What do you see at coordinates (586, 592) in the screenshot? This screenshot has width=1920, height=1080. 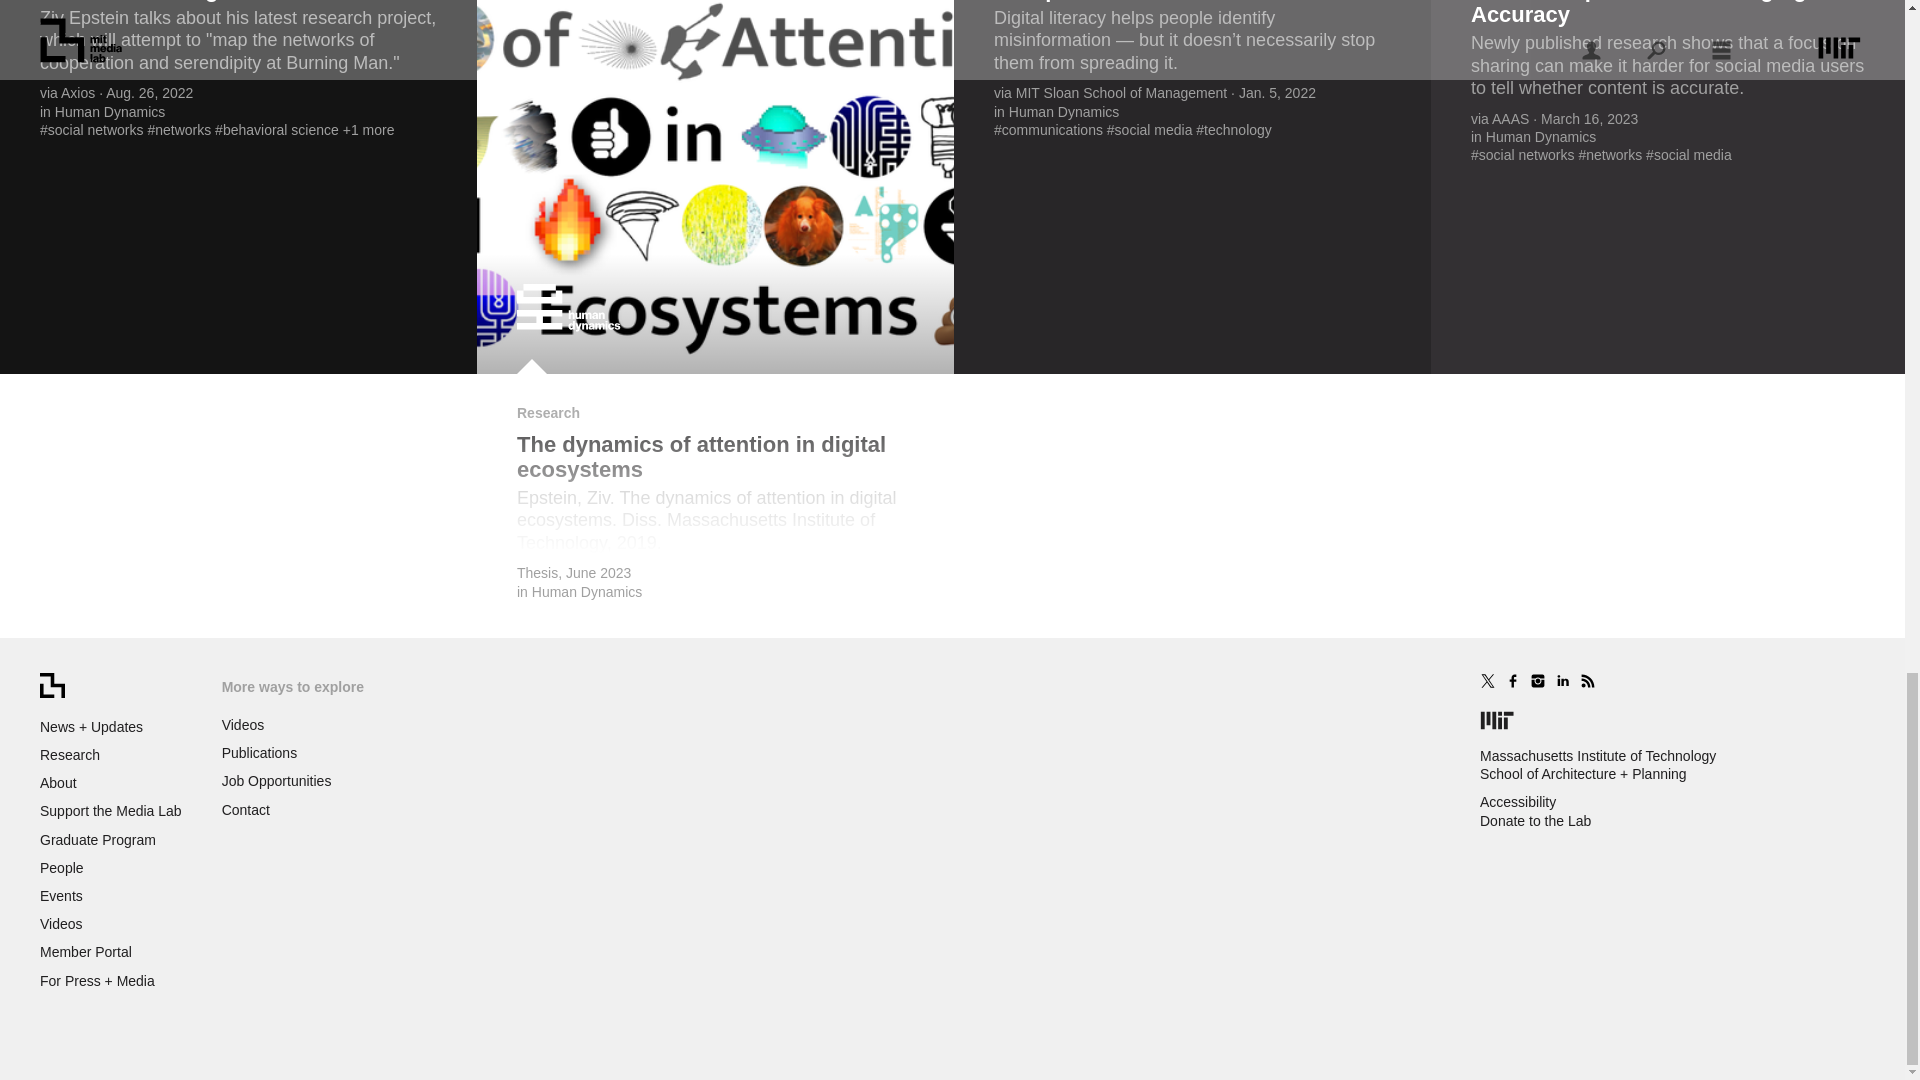 I see `Human Dynamics` at bounding box center [586, 592].